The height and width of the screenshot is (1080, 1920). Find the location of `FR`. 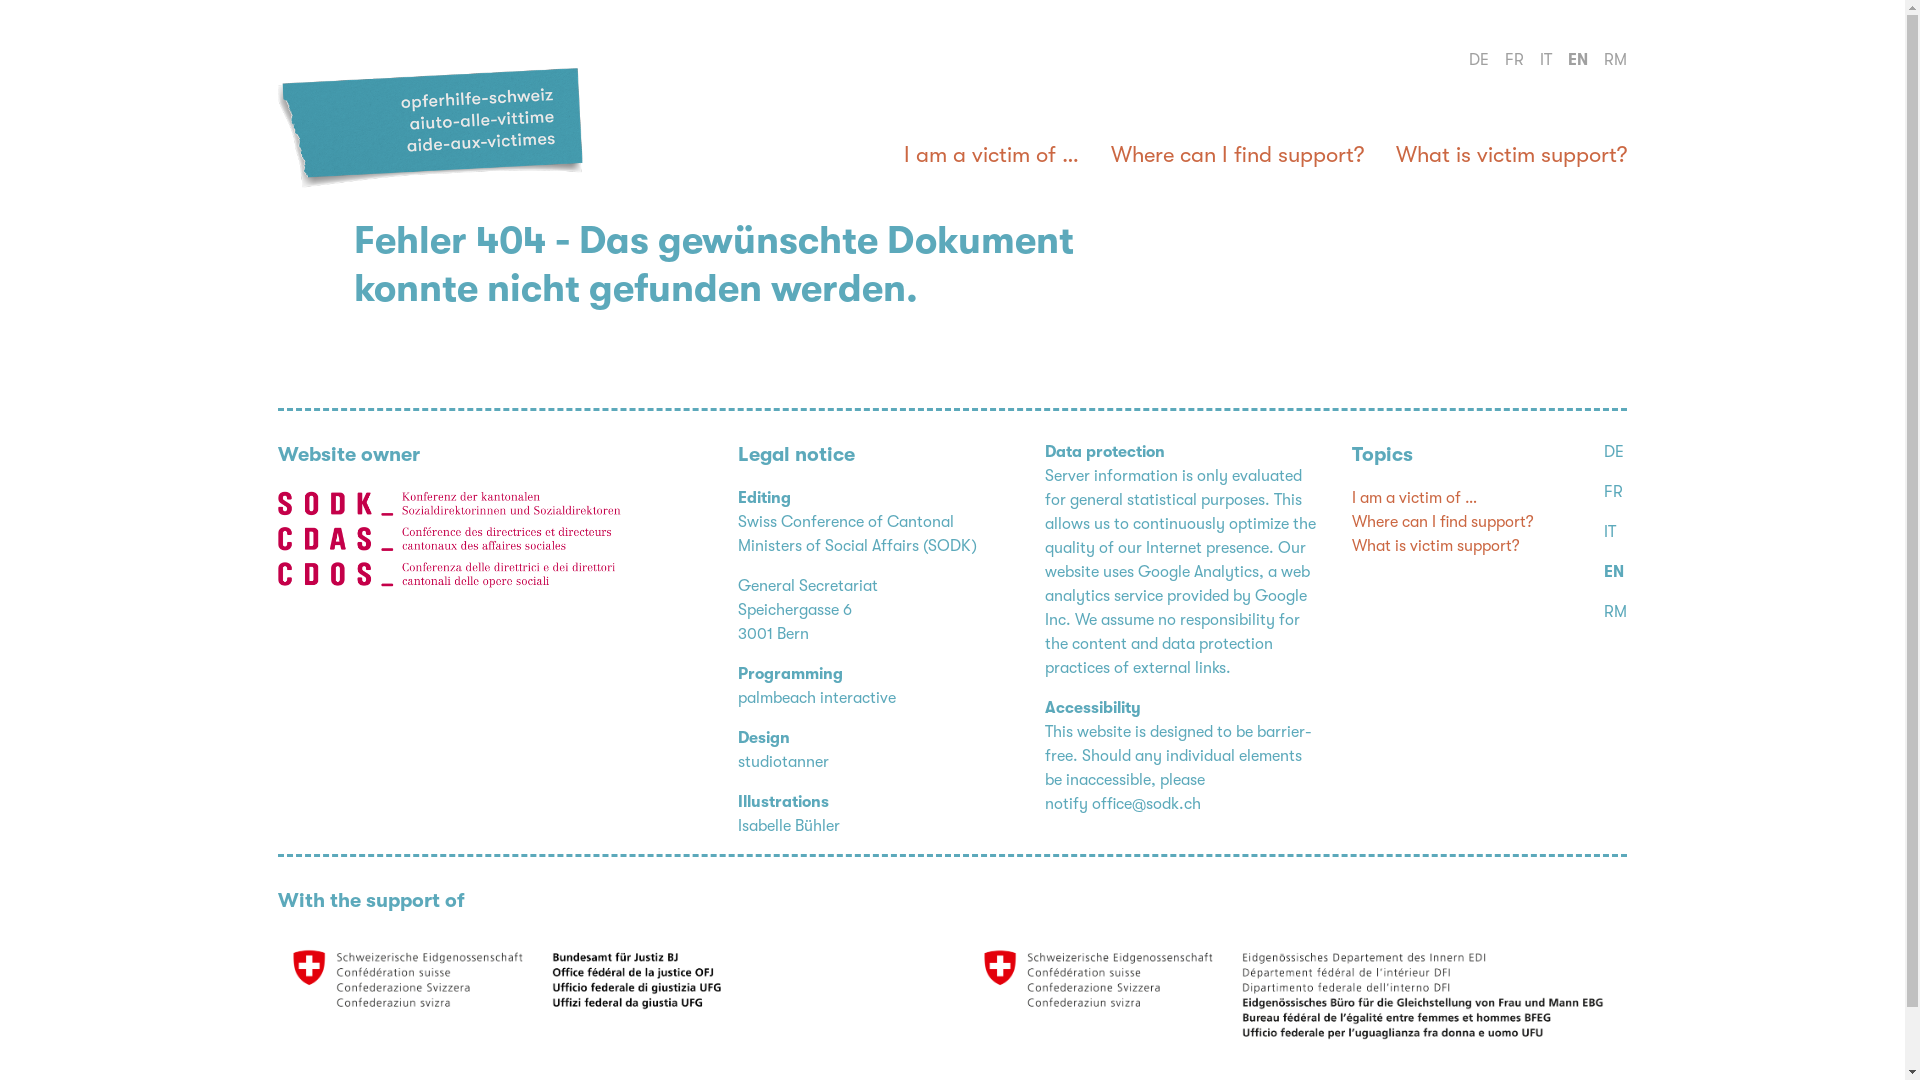

FR is located at coordinates (1514, 60).